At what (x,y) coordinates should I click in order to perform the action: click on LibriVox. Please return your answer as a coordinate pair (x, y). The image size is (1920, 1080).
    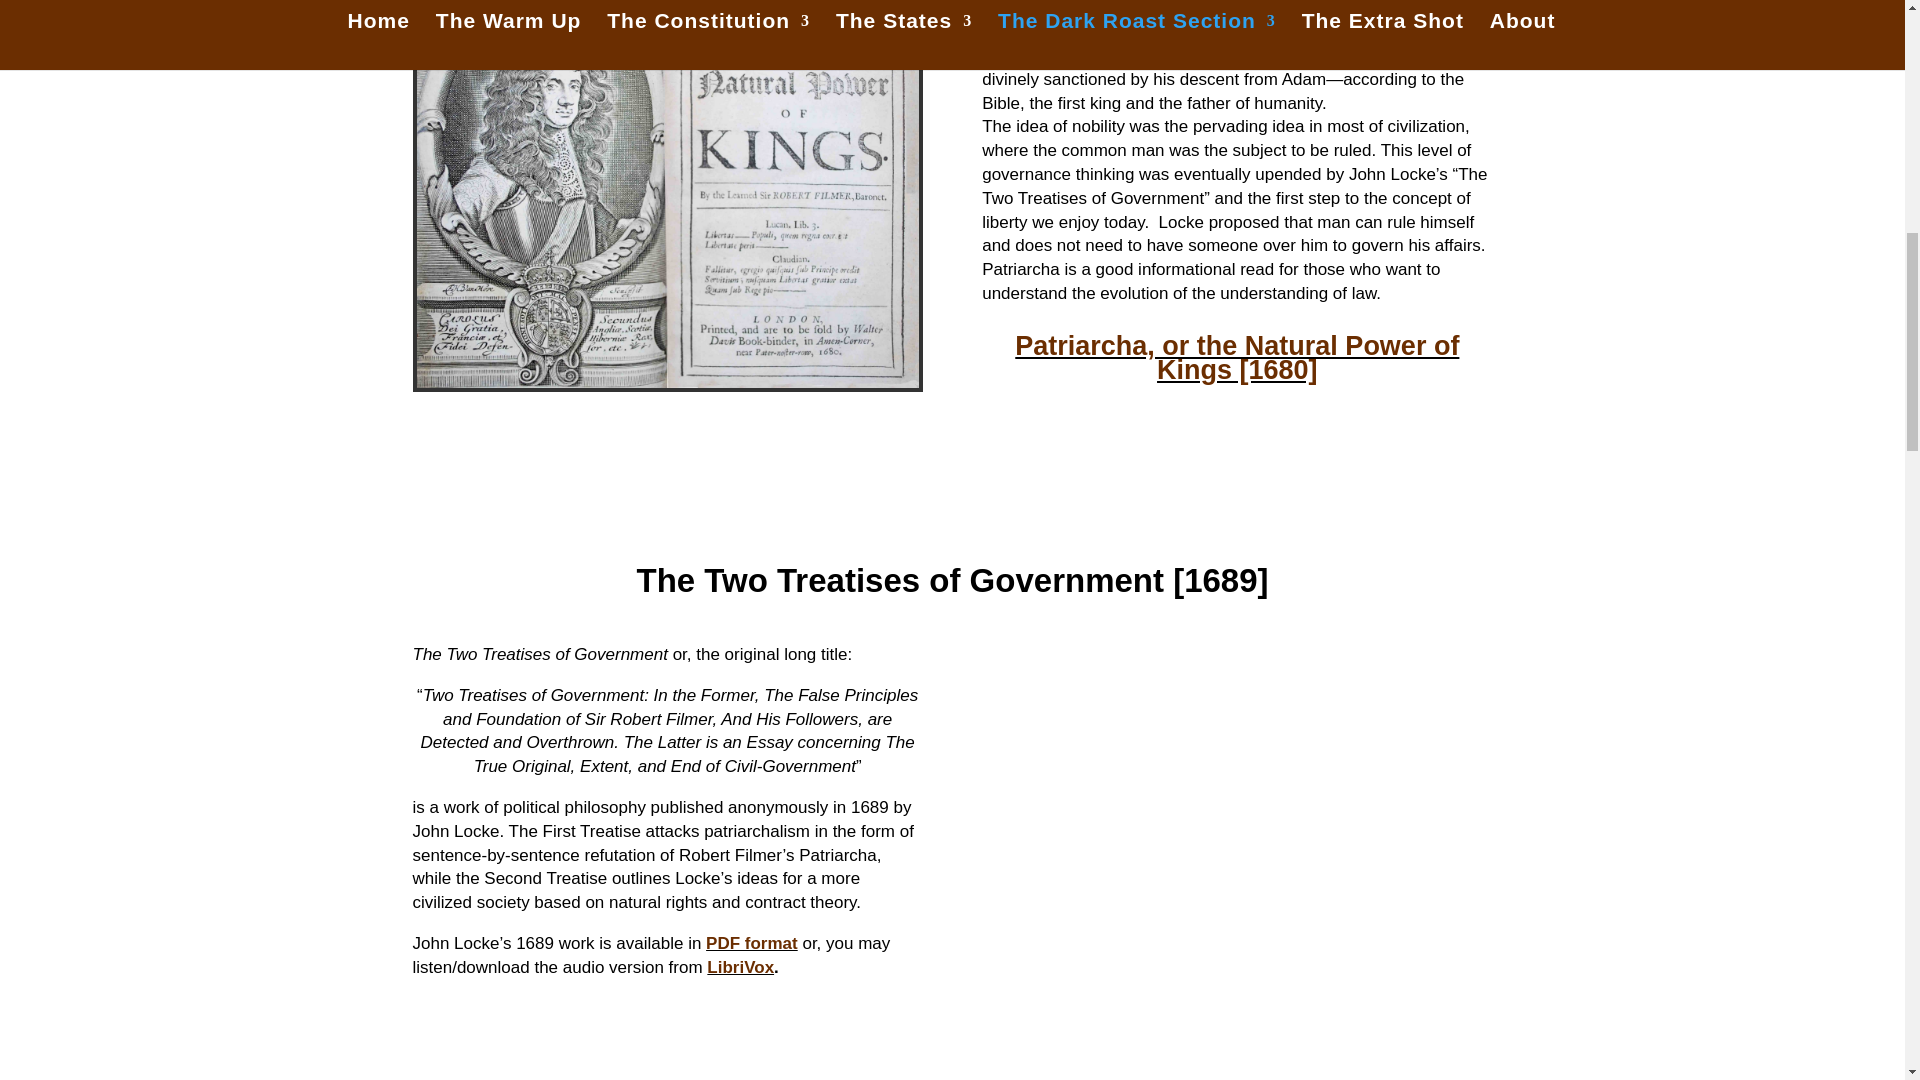
    Looking at the image, I should click on (740, 967).